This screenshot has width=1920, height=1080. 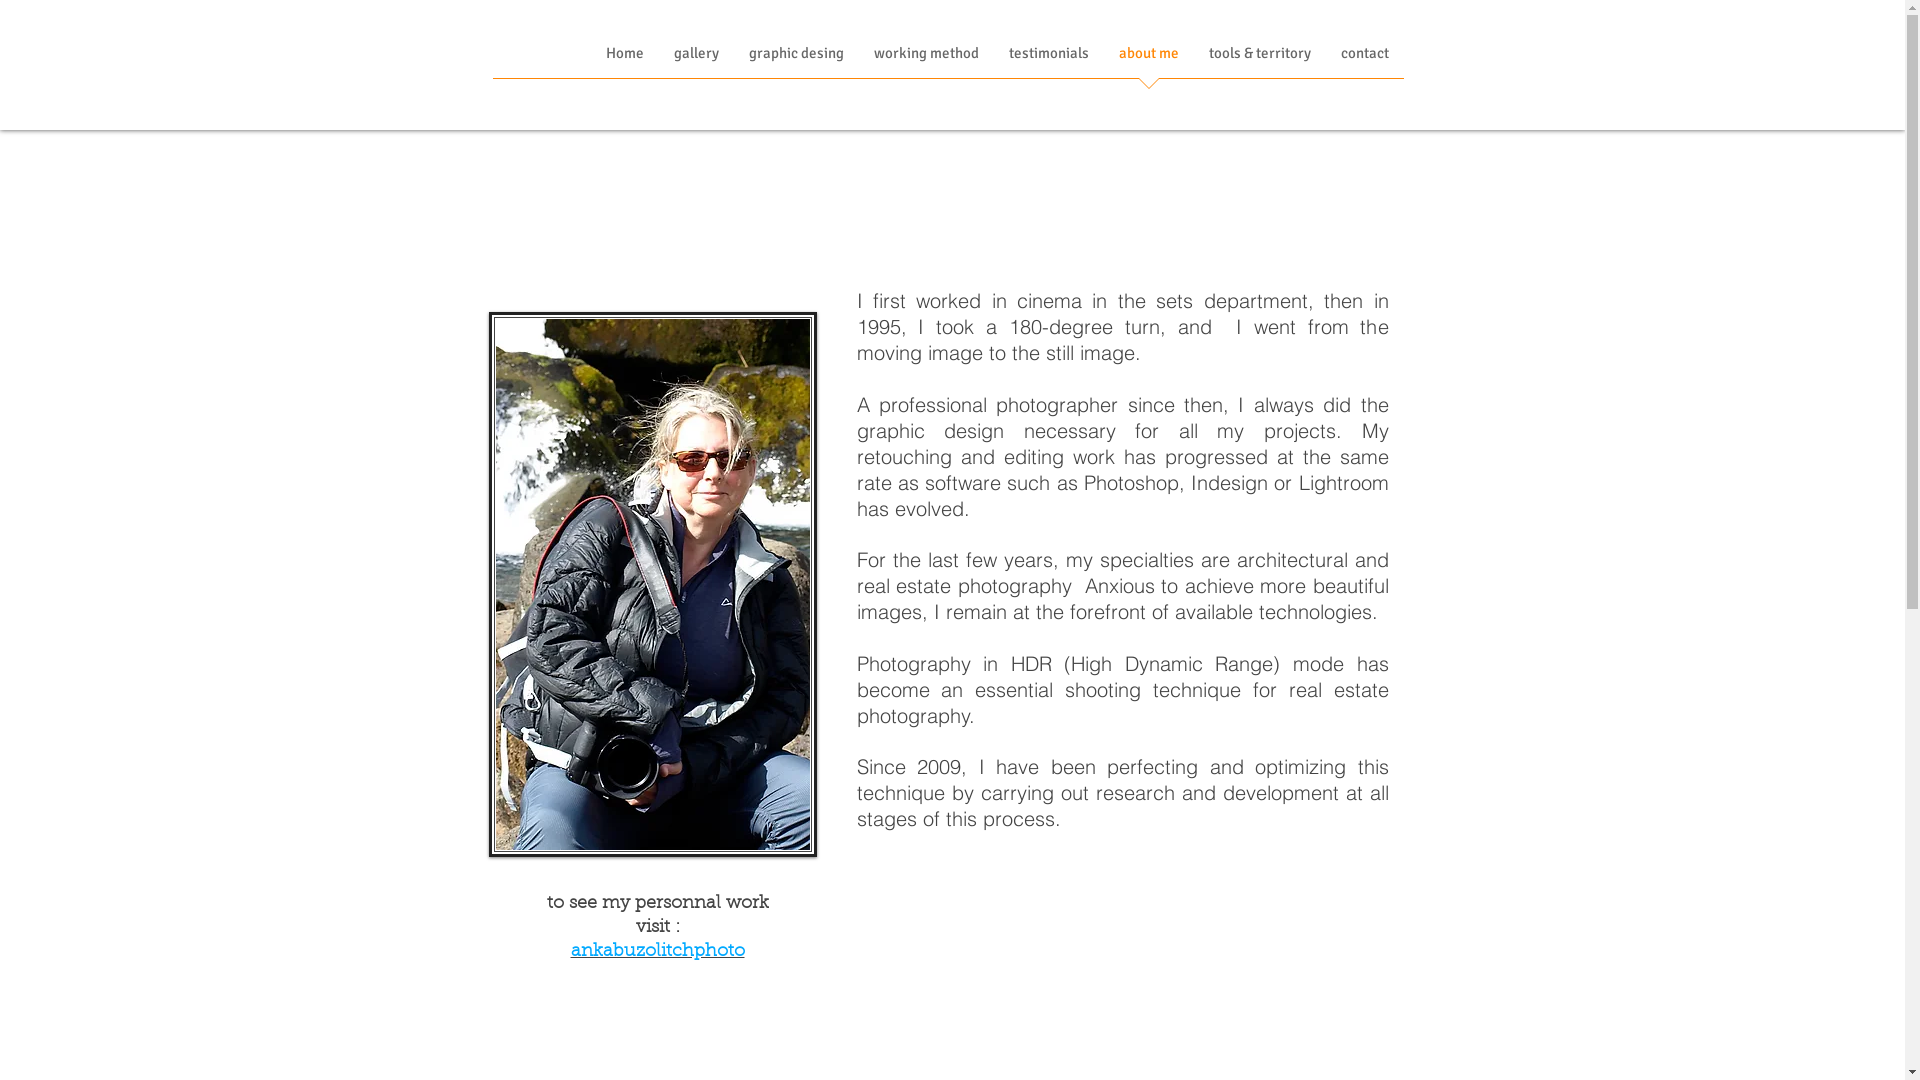 What do you see at coordinates (1365, 60) in the screenshot?
I see `contact` at bounding box center [1365, 60].